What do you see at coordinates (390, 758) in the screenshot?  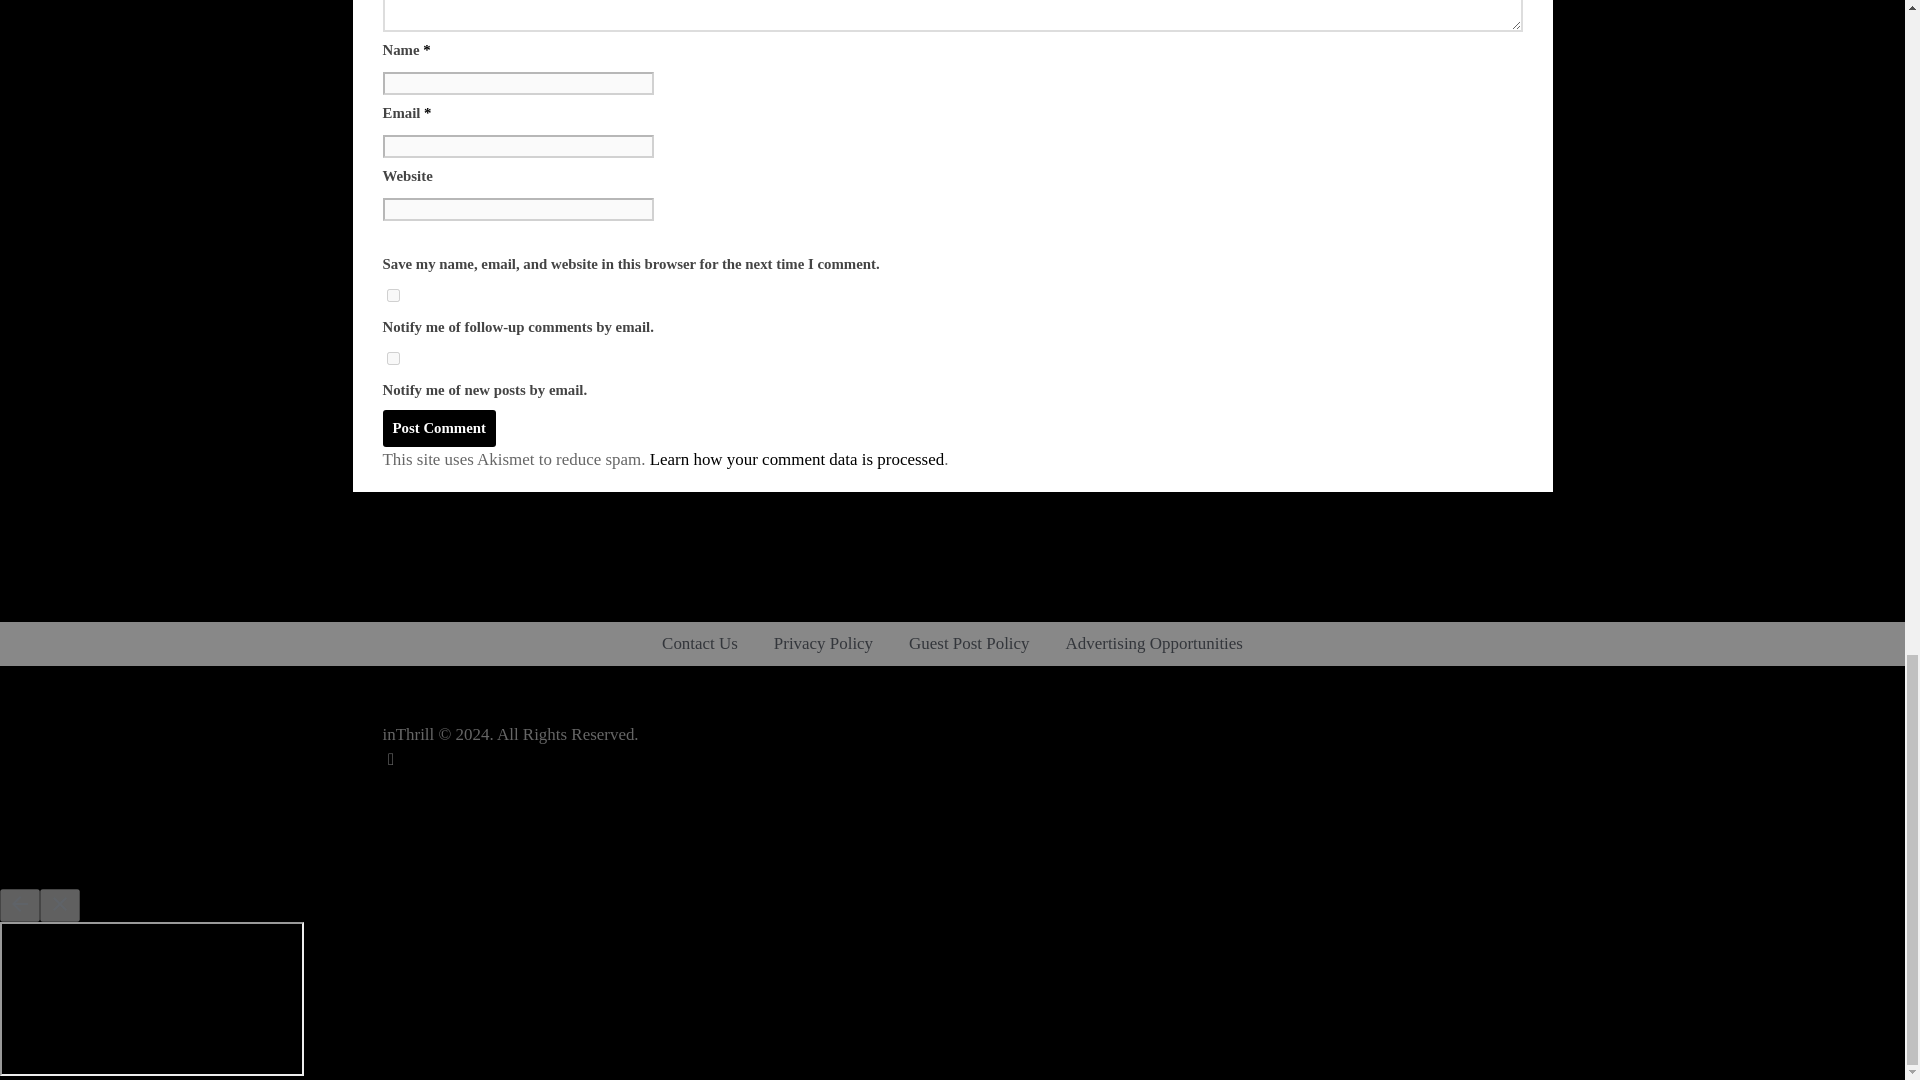 I see `Follow us on Twitter` at bounding box center [390, 758].